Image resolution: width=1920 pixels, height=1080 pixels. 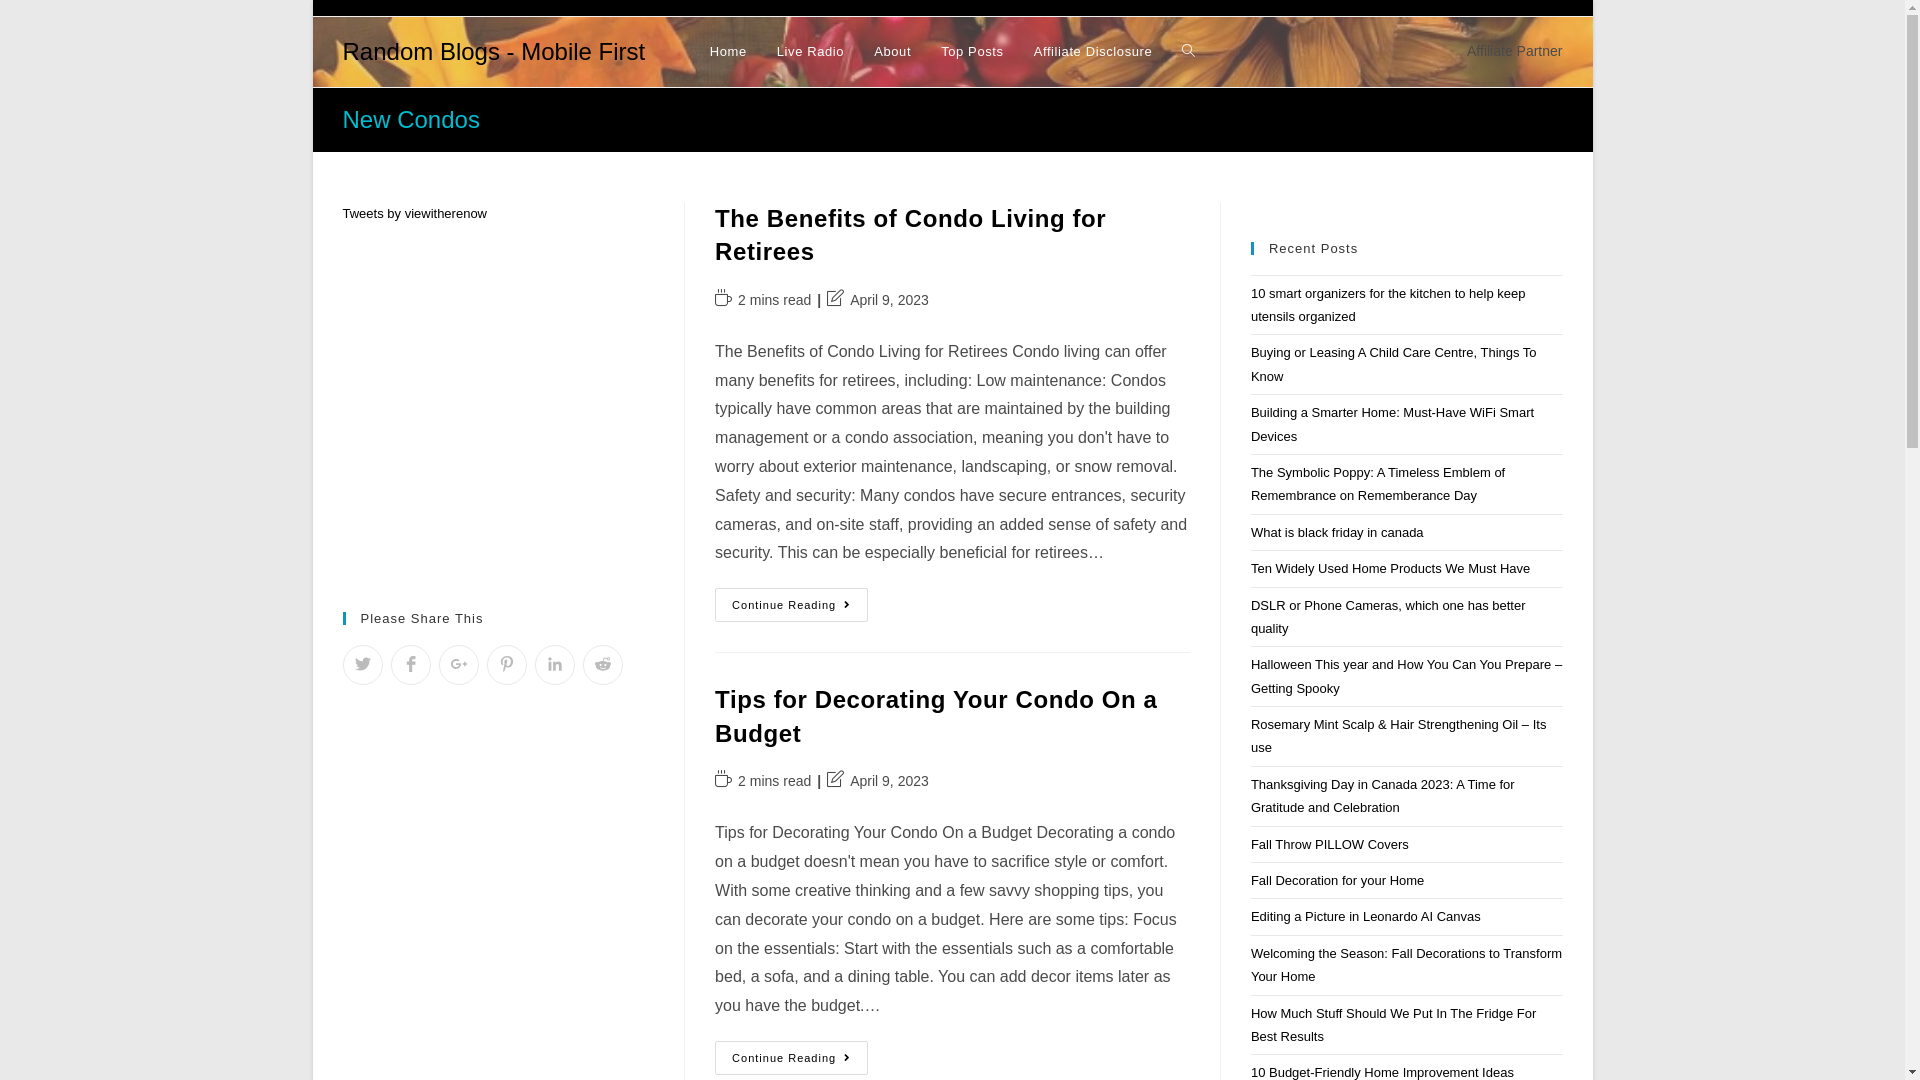 What do you see at coordinates (1394, 1025) in the screenshot?
I see `How Much Stuff Should We Put In The Fridge For Best Results` at bounding box center [1394, 1025].